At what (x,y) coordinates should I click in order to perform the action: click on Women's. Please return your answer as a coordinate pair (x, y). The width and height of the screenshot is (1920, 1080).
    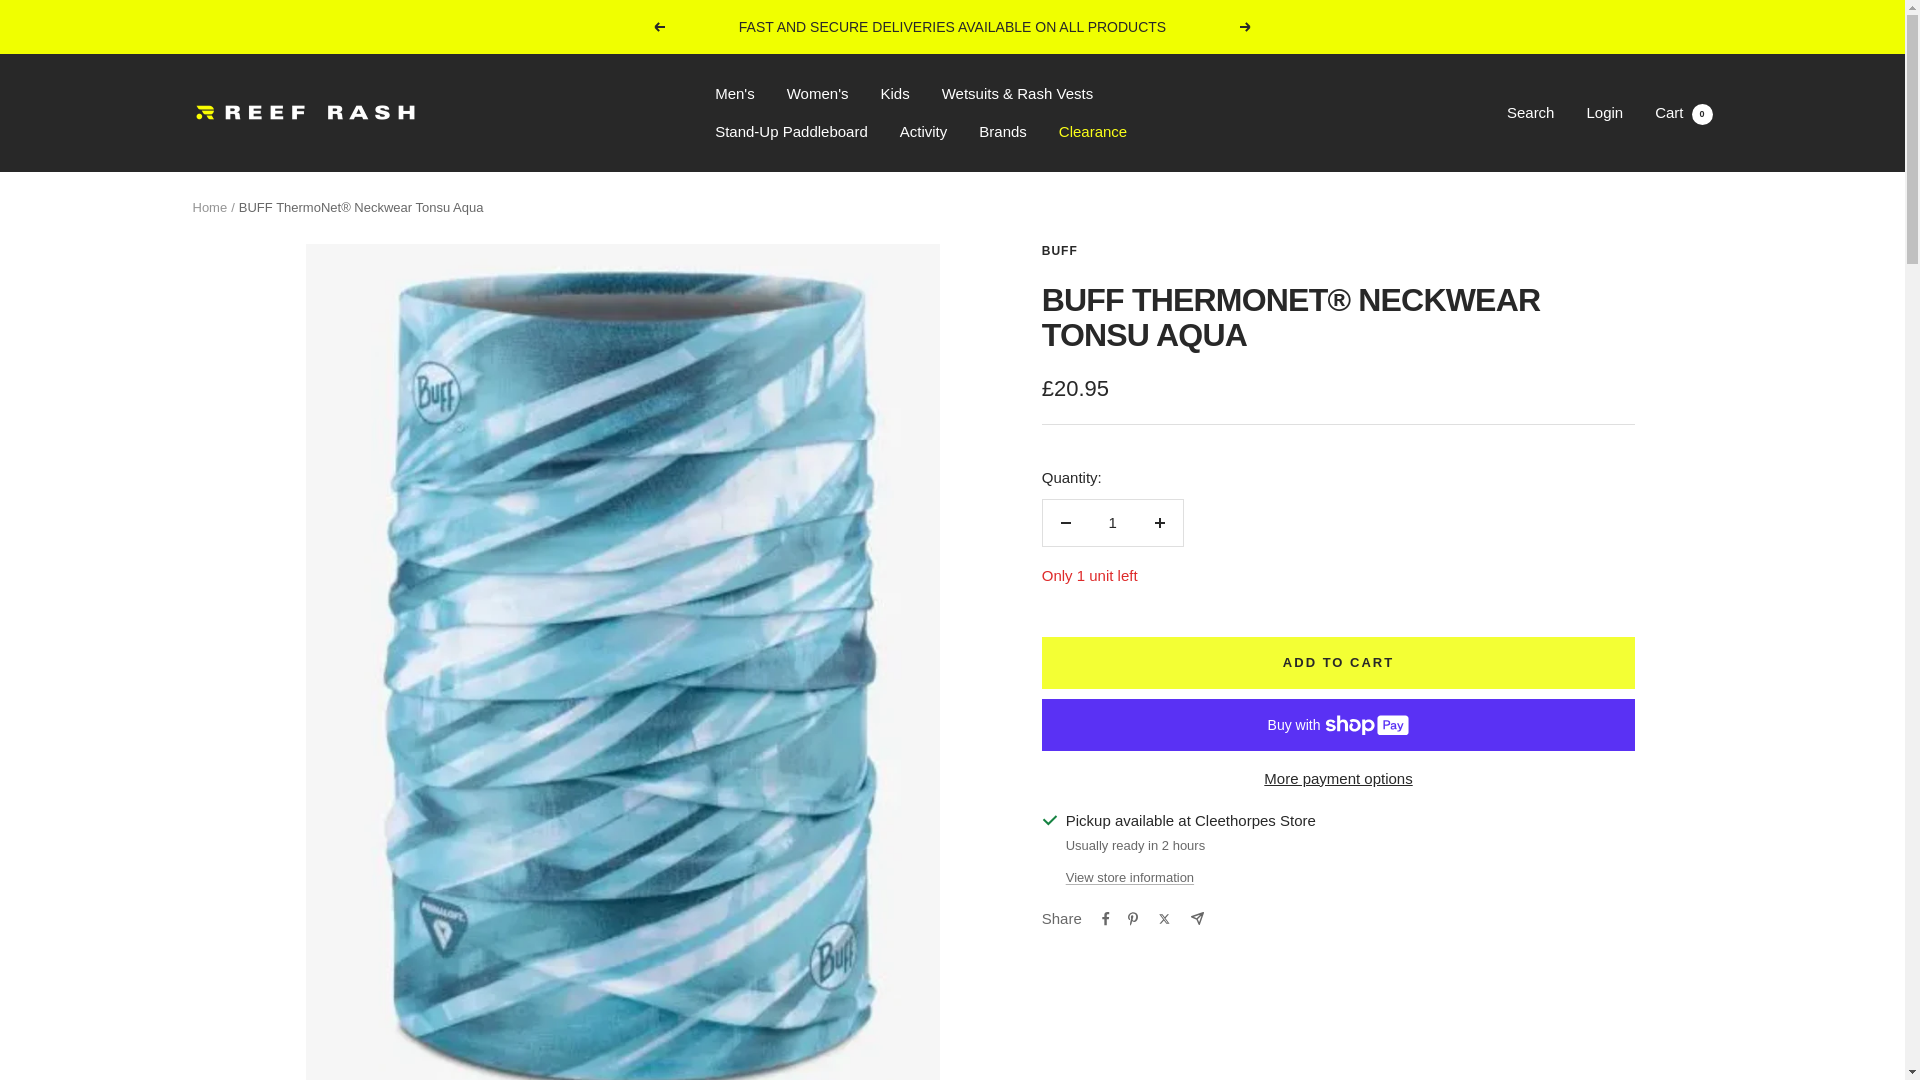
    Looking at the image, I should click on (818, 94).